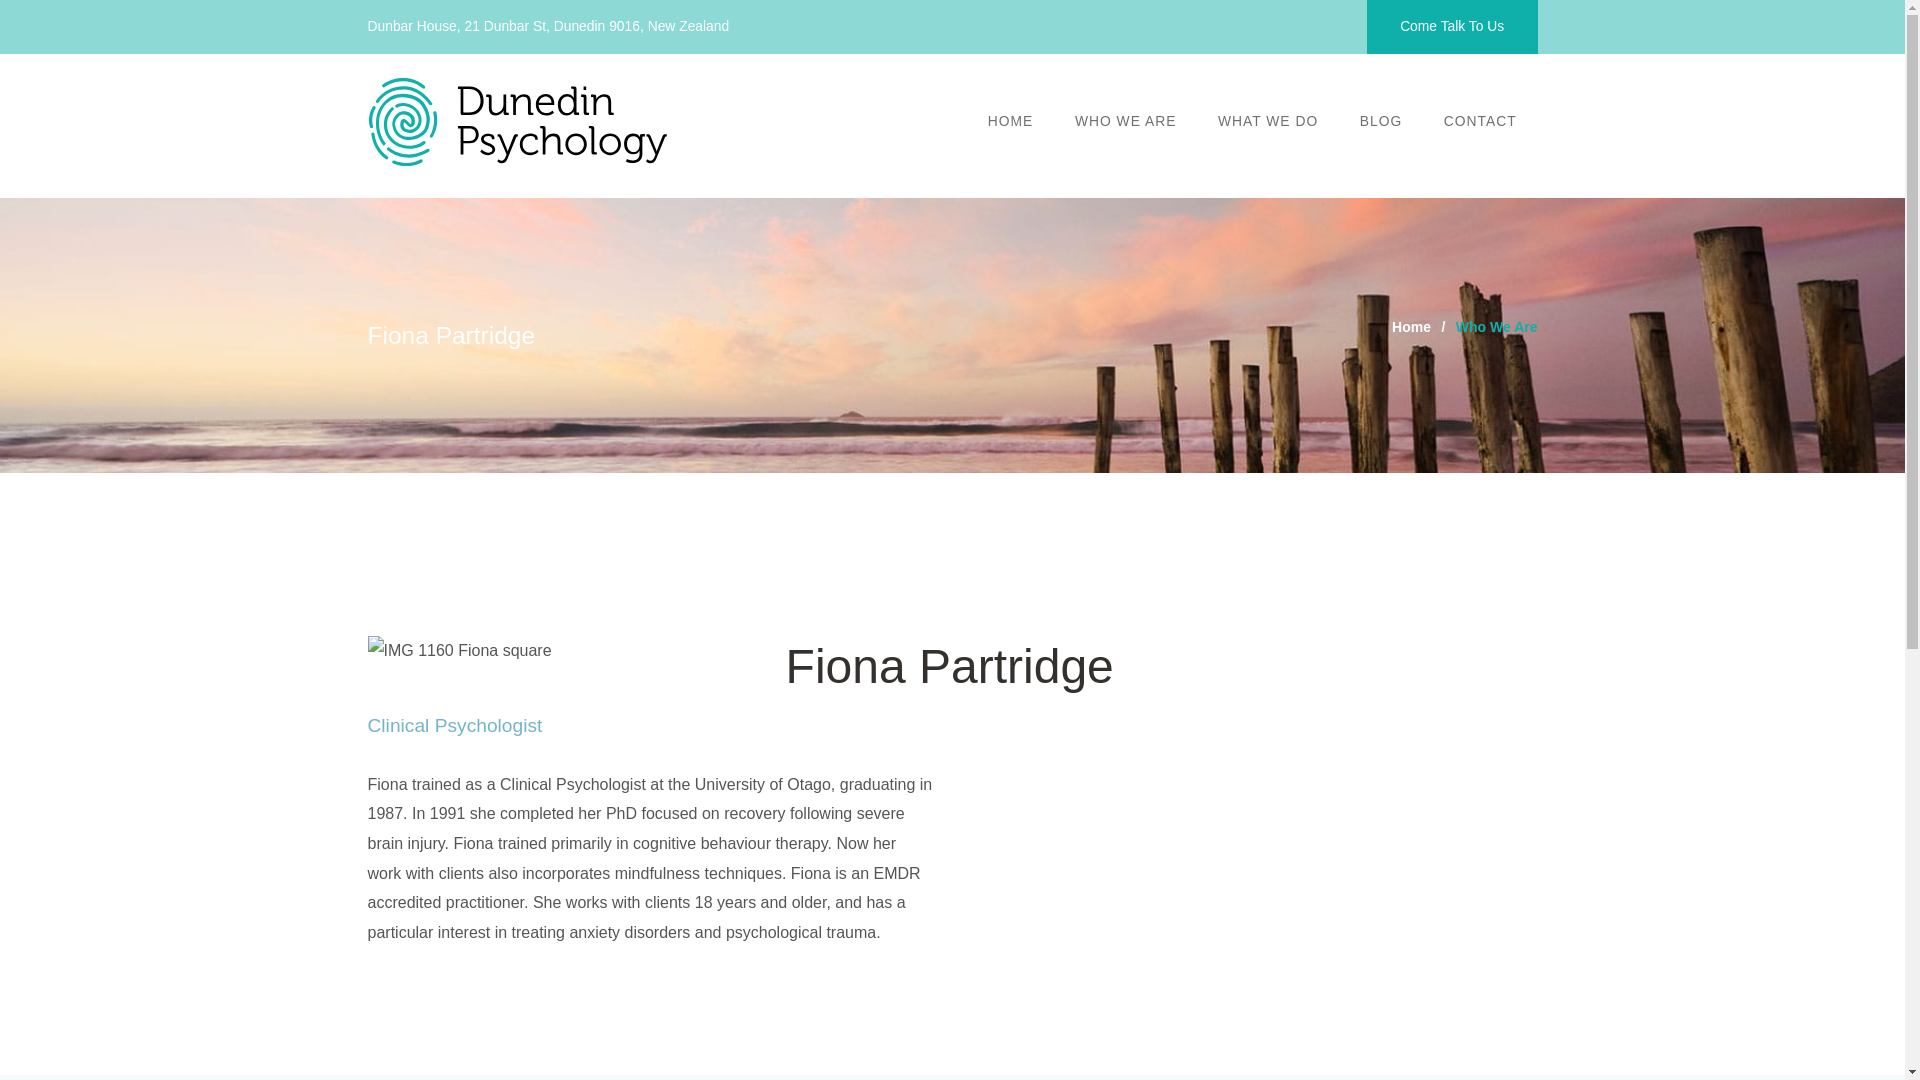  Describe the element at coordinates (1380, 121) in the screenshot. I see `BLOG` at that location.